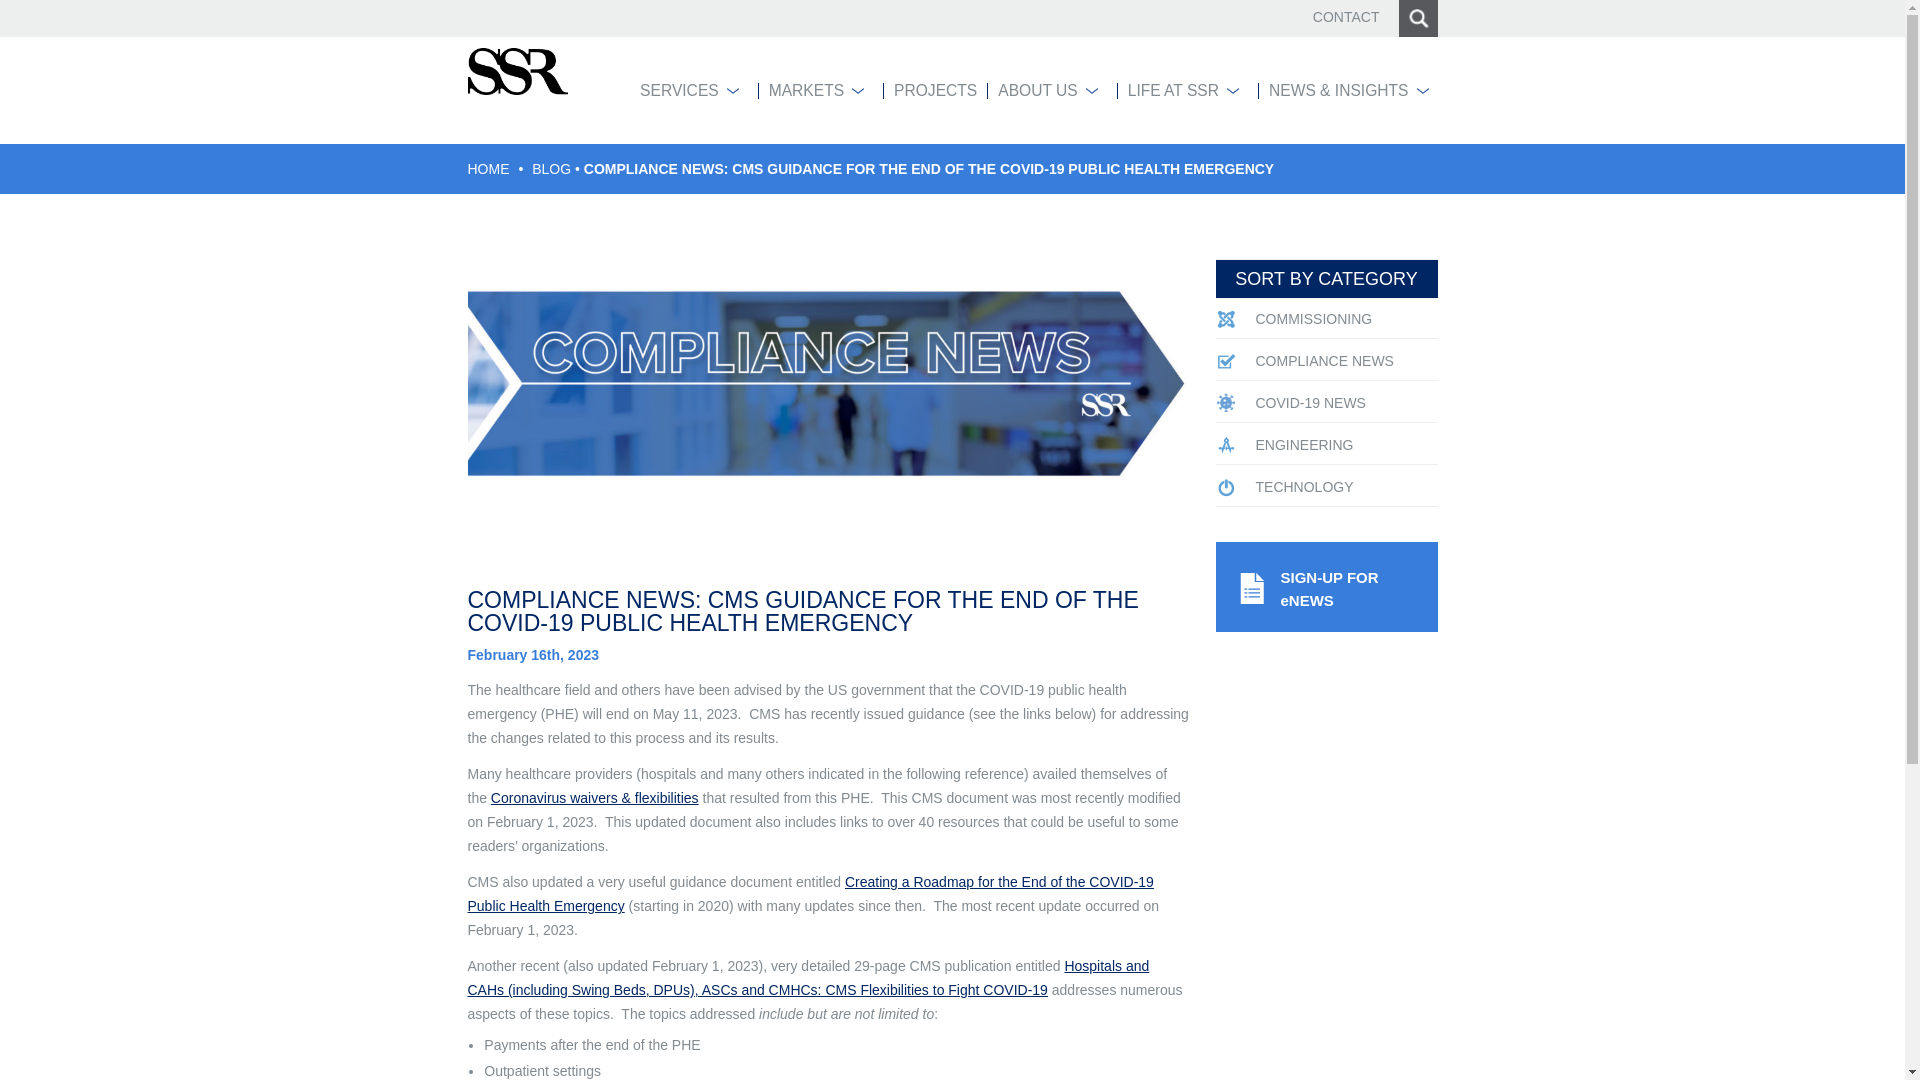 This screenshot has width=1920, height=1080. I want to click on ABOUT US, so click(1041, 91).